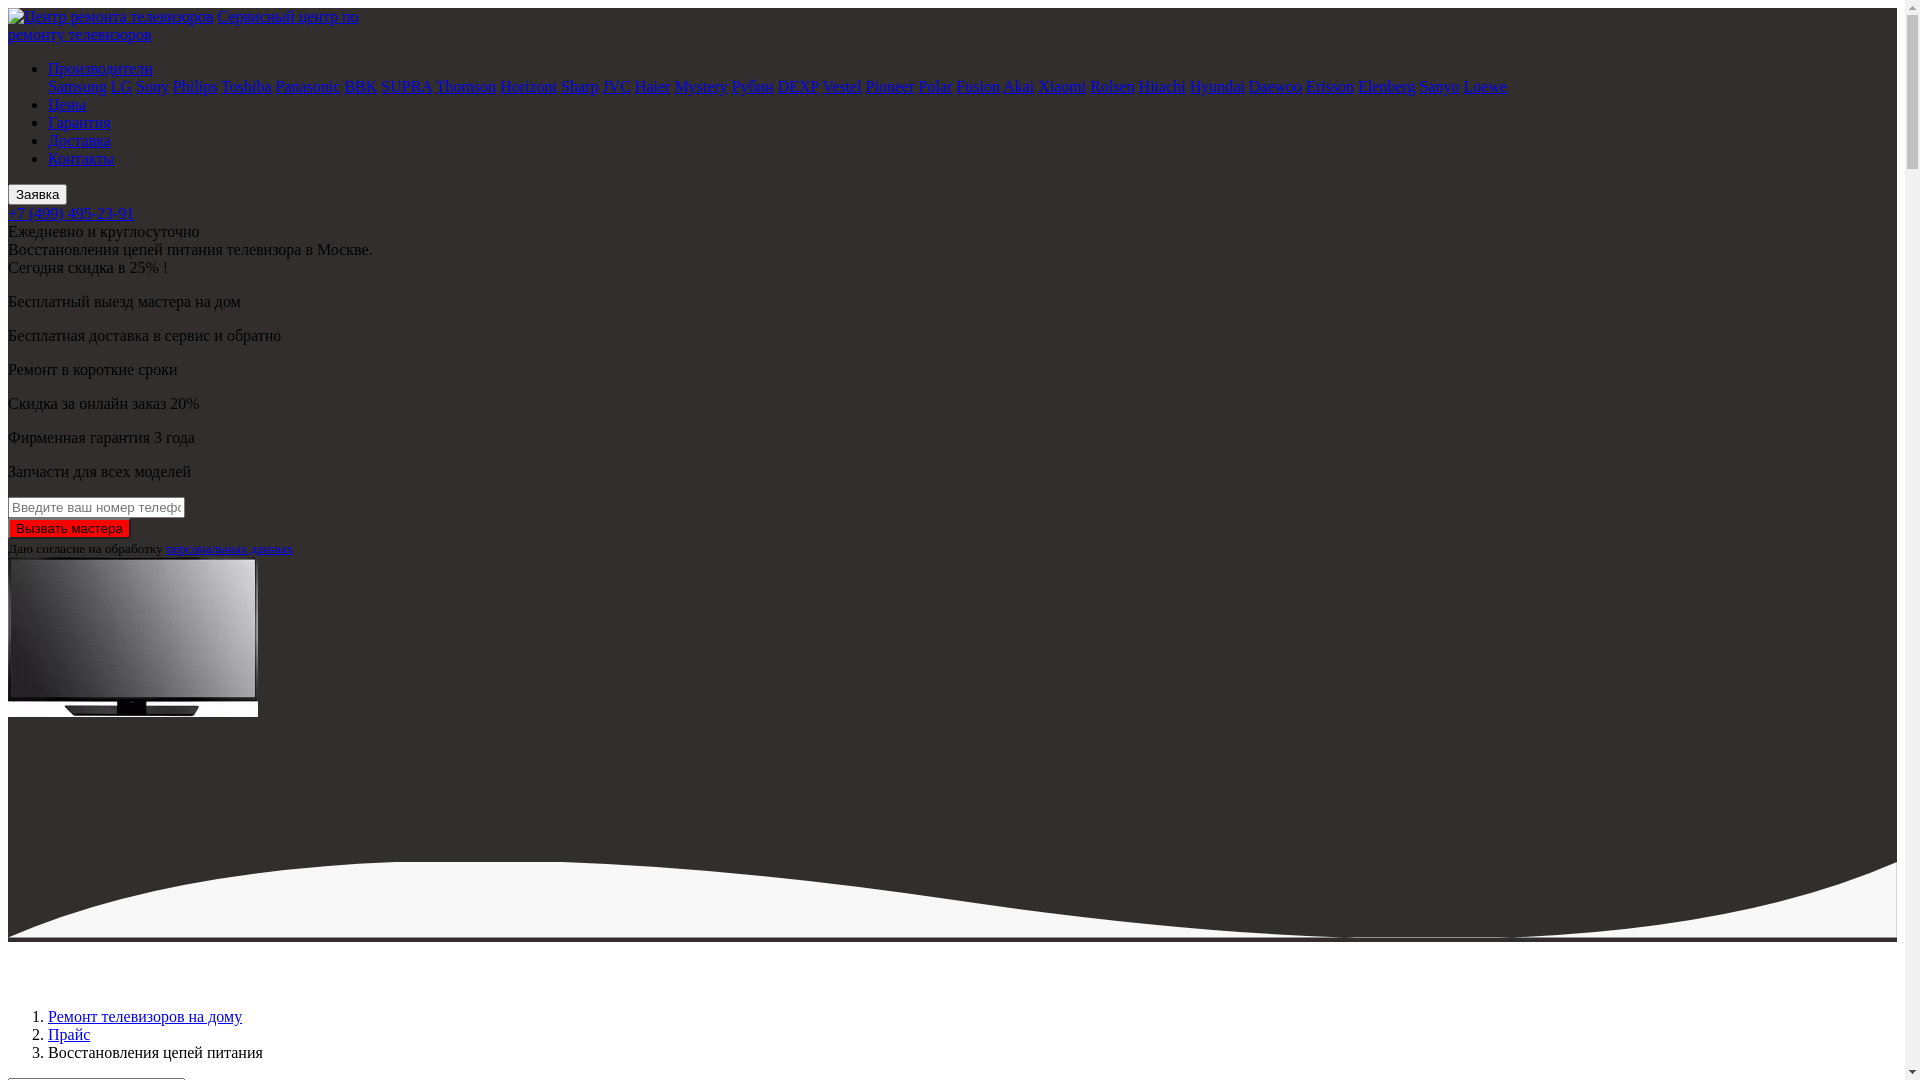 The image size is (1920, 1080). Describe the element at coordinates (1440, 86) in the screenshot. I see `Sanyo` at that location.